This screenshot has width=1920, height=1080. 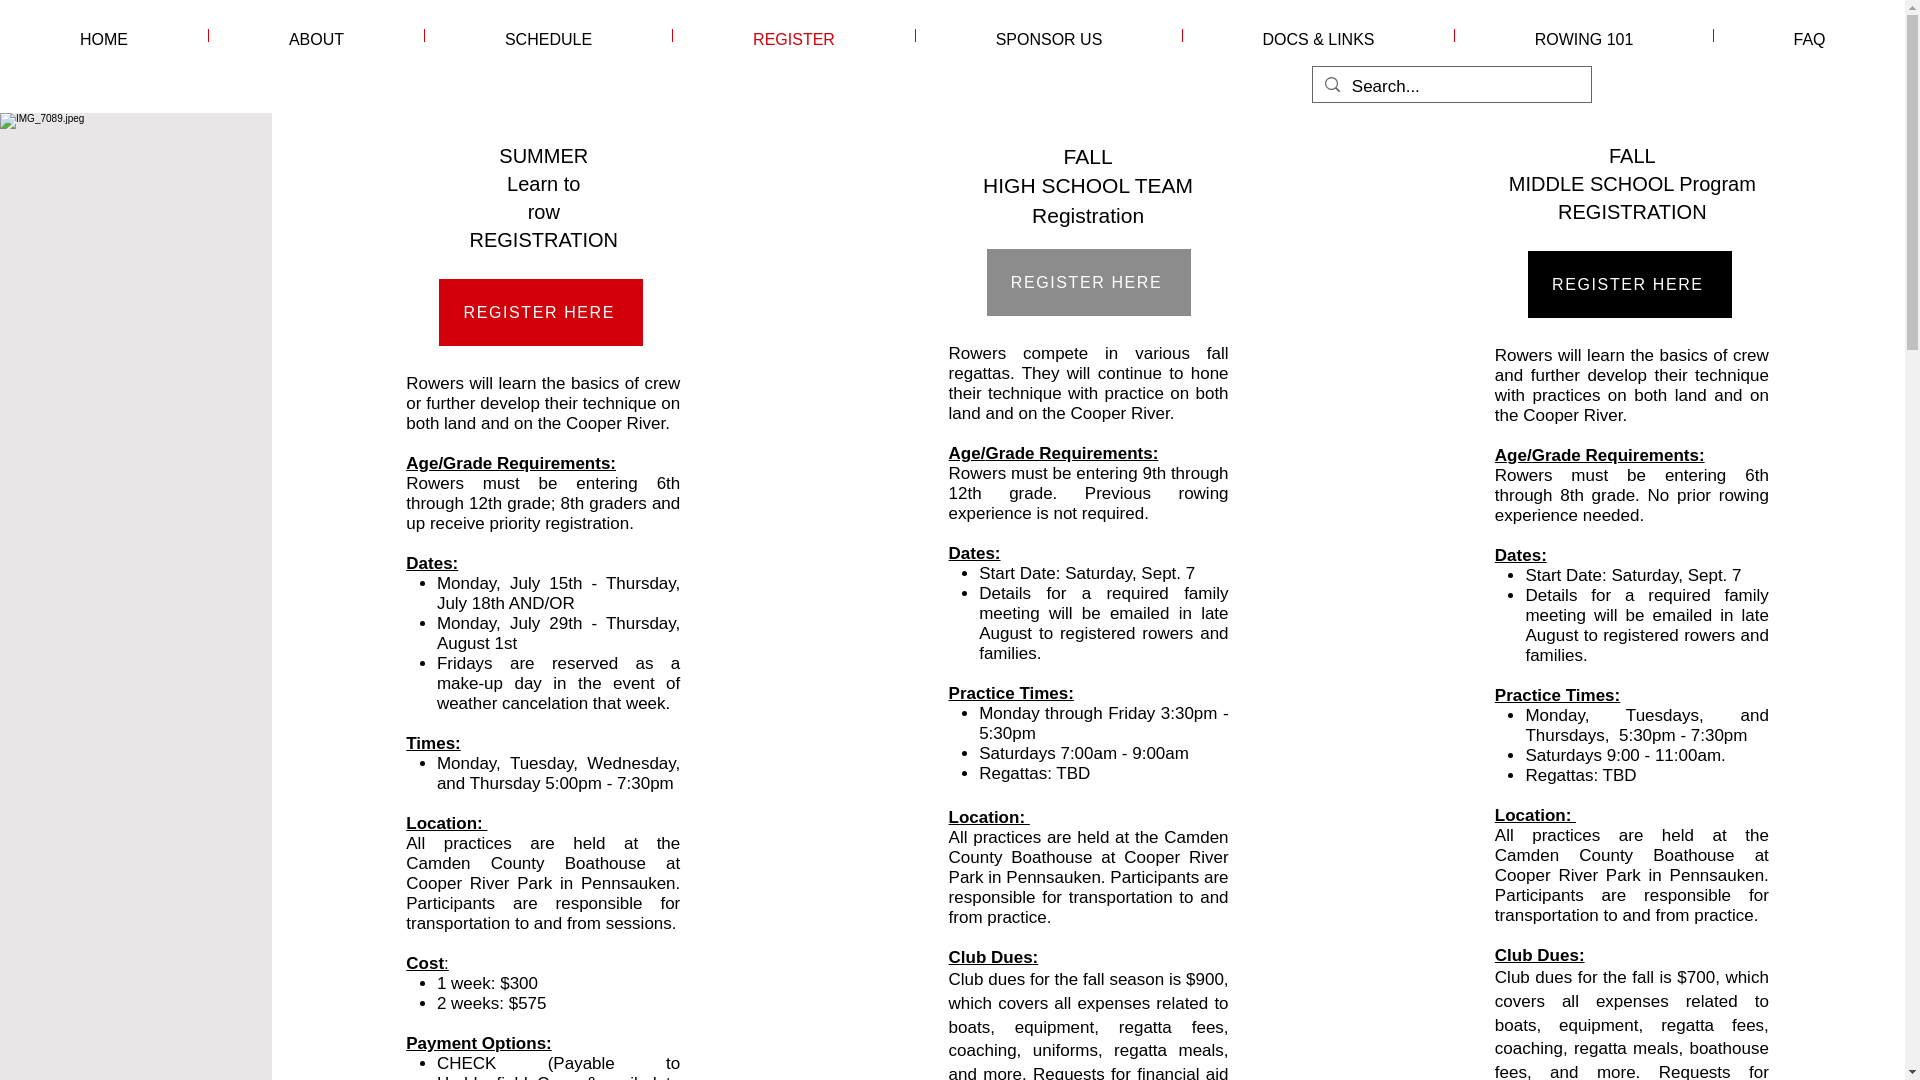 What do you see at coordinates (1048, 36) in the screenshot?
I see `SPONSOR US` at bounding box center [1048, 36].